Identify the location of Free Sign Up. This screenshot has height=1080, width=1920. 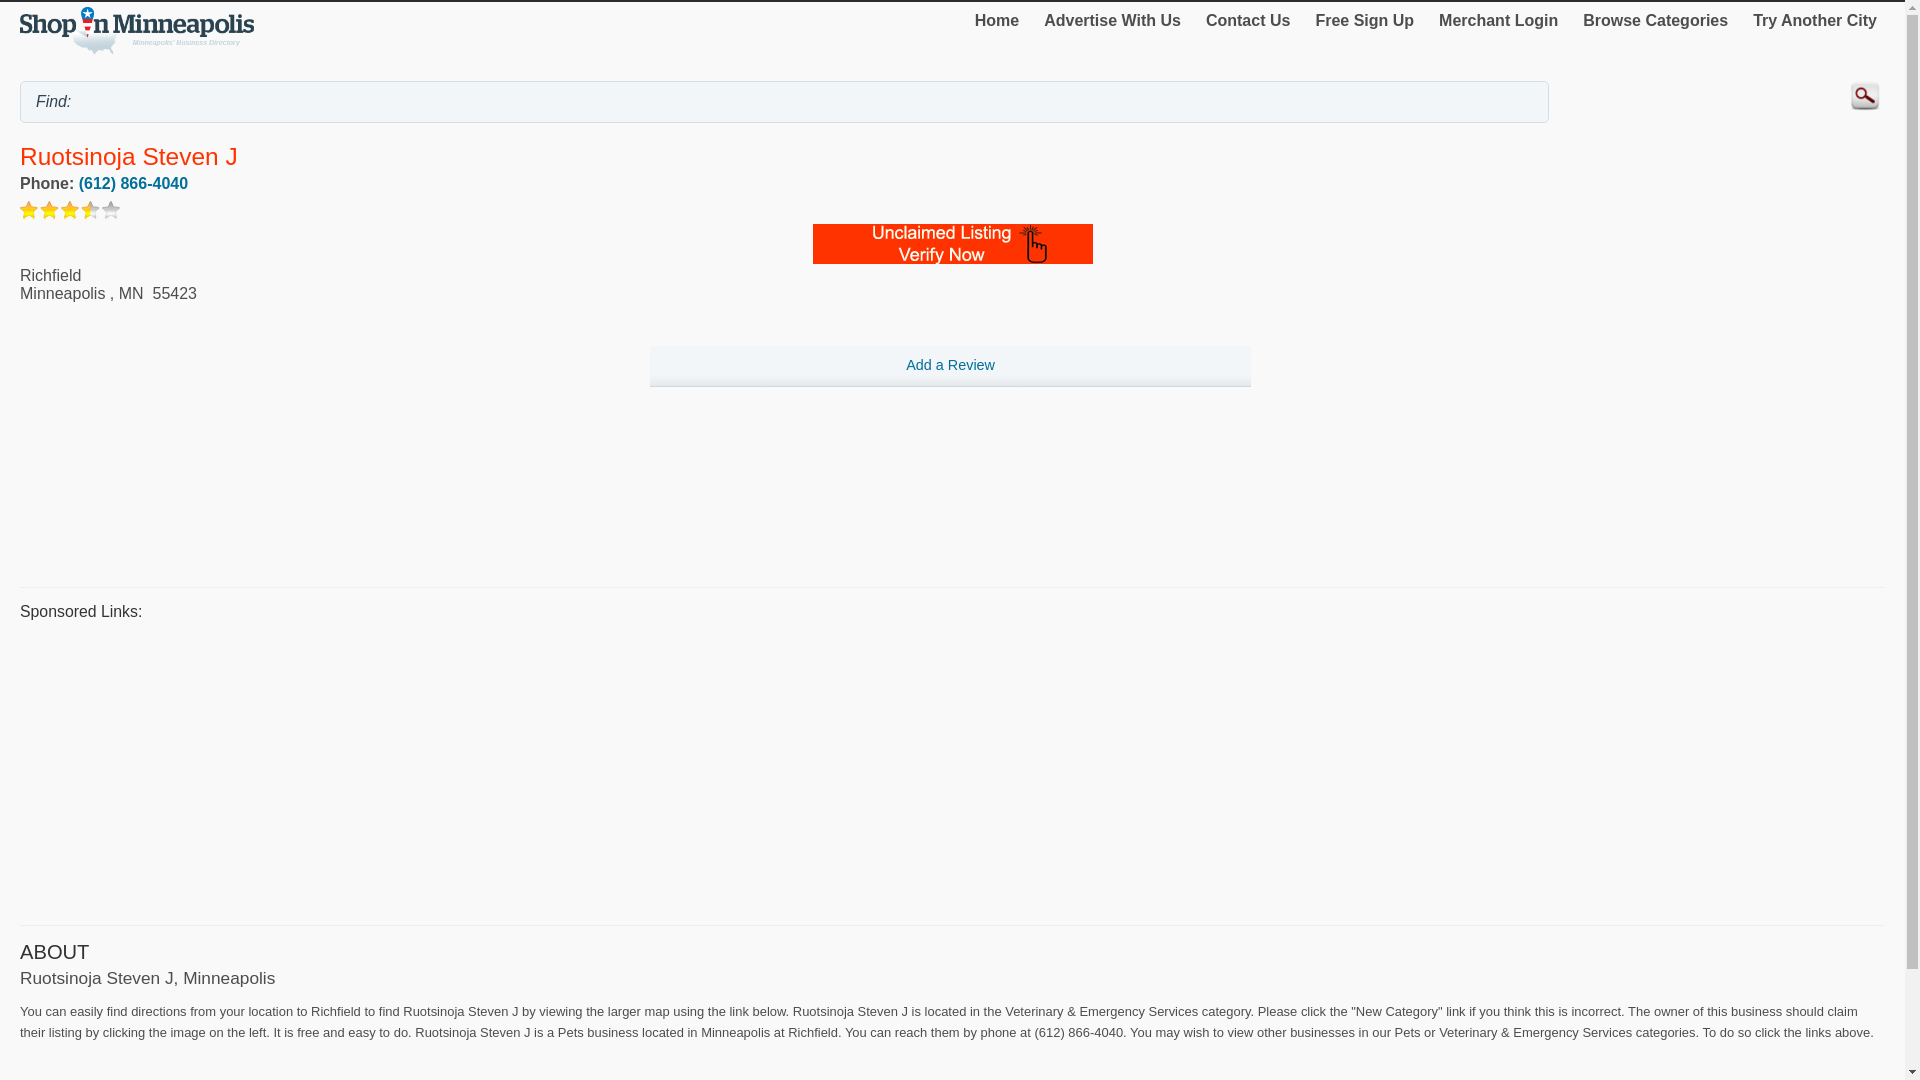
(1364, 20).